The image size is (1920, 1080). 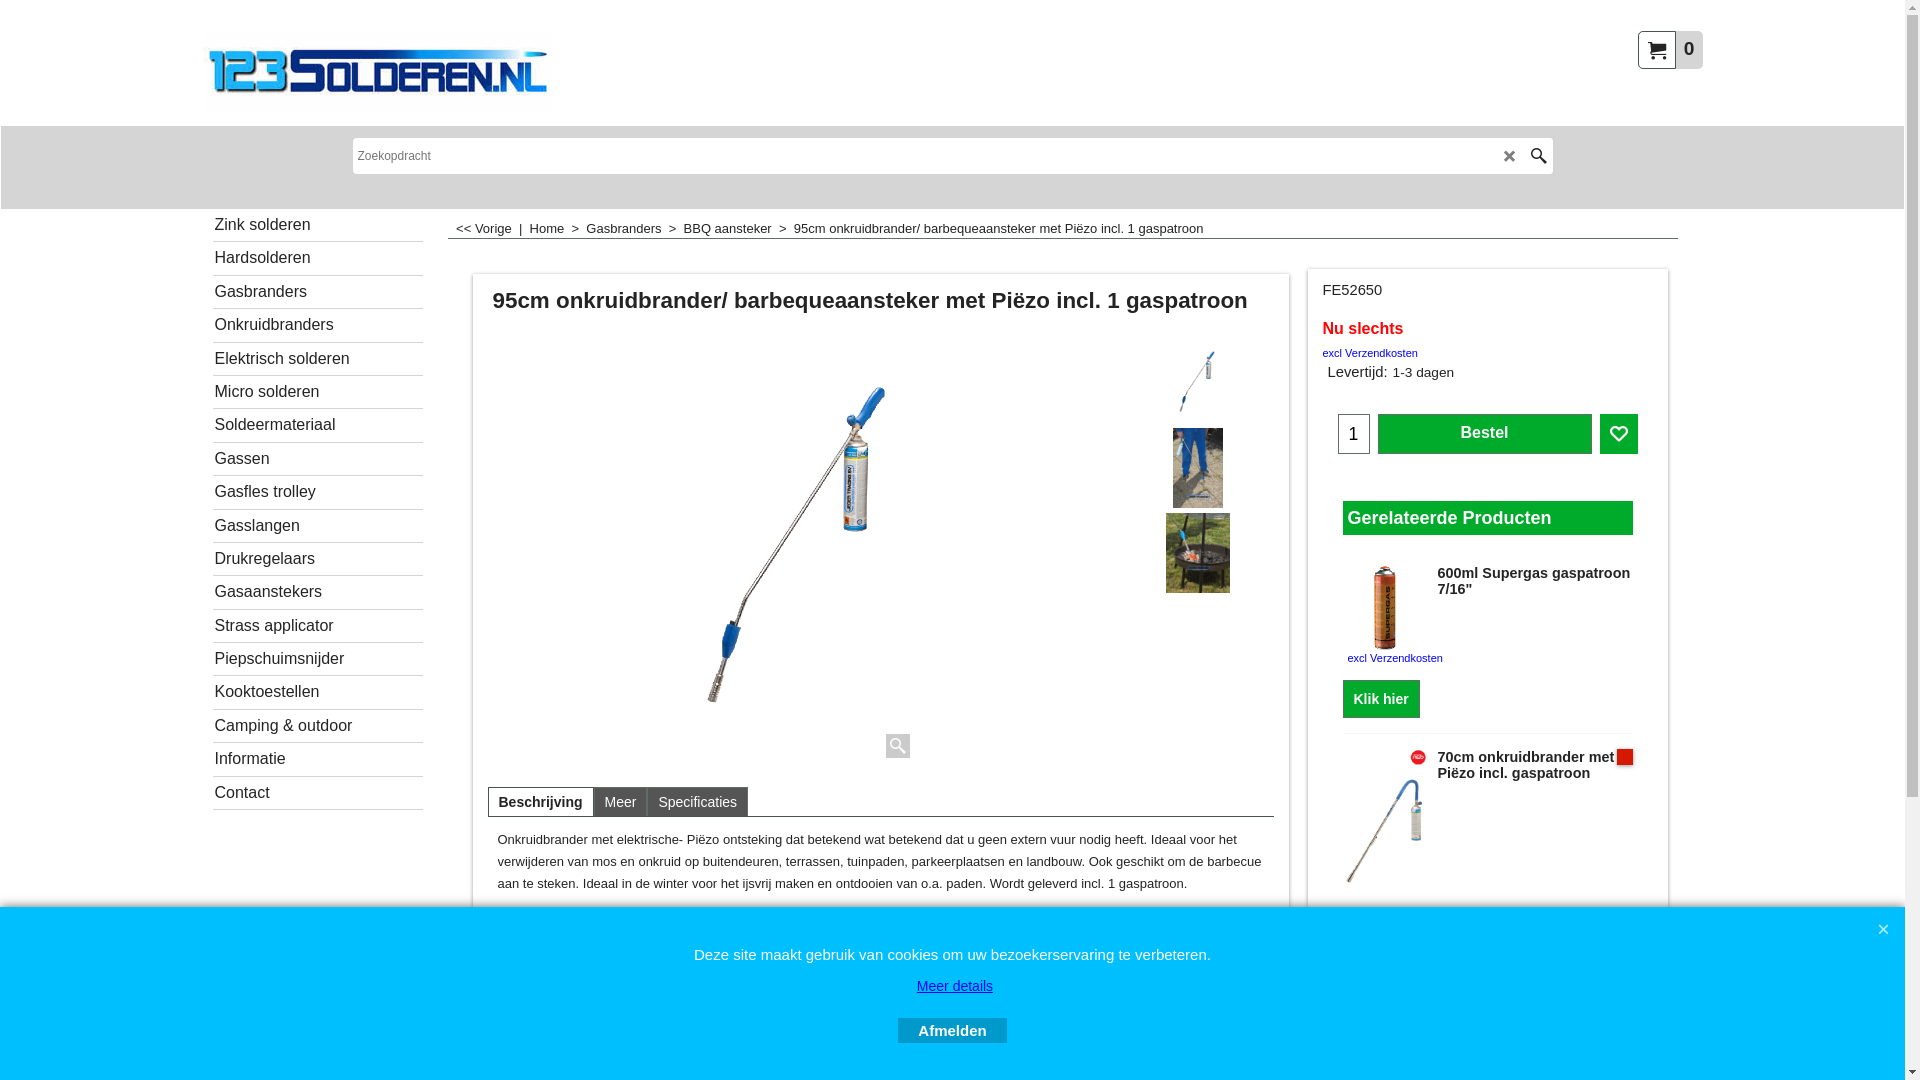 I want to click on Bestel, so click(x=1484, y=434).